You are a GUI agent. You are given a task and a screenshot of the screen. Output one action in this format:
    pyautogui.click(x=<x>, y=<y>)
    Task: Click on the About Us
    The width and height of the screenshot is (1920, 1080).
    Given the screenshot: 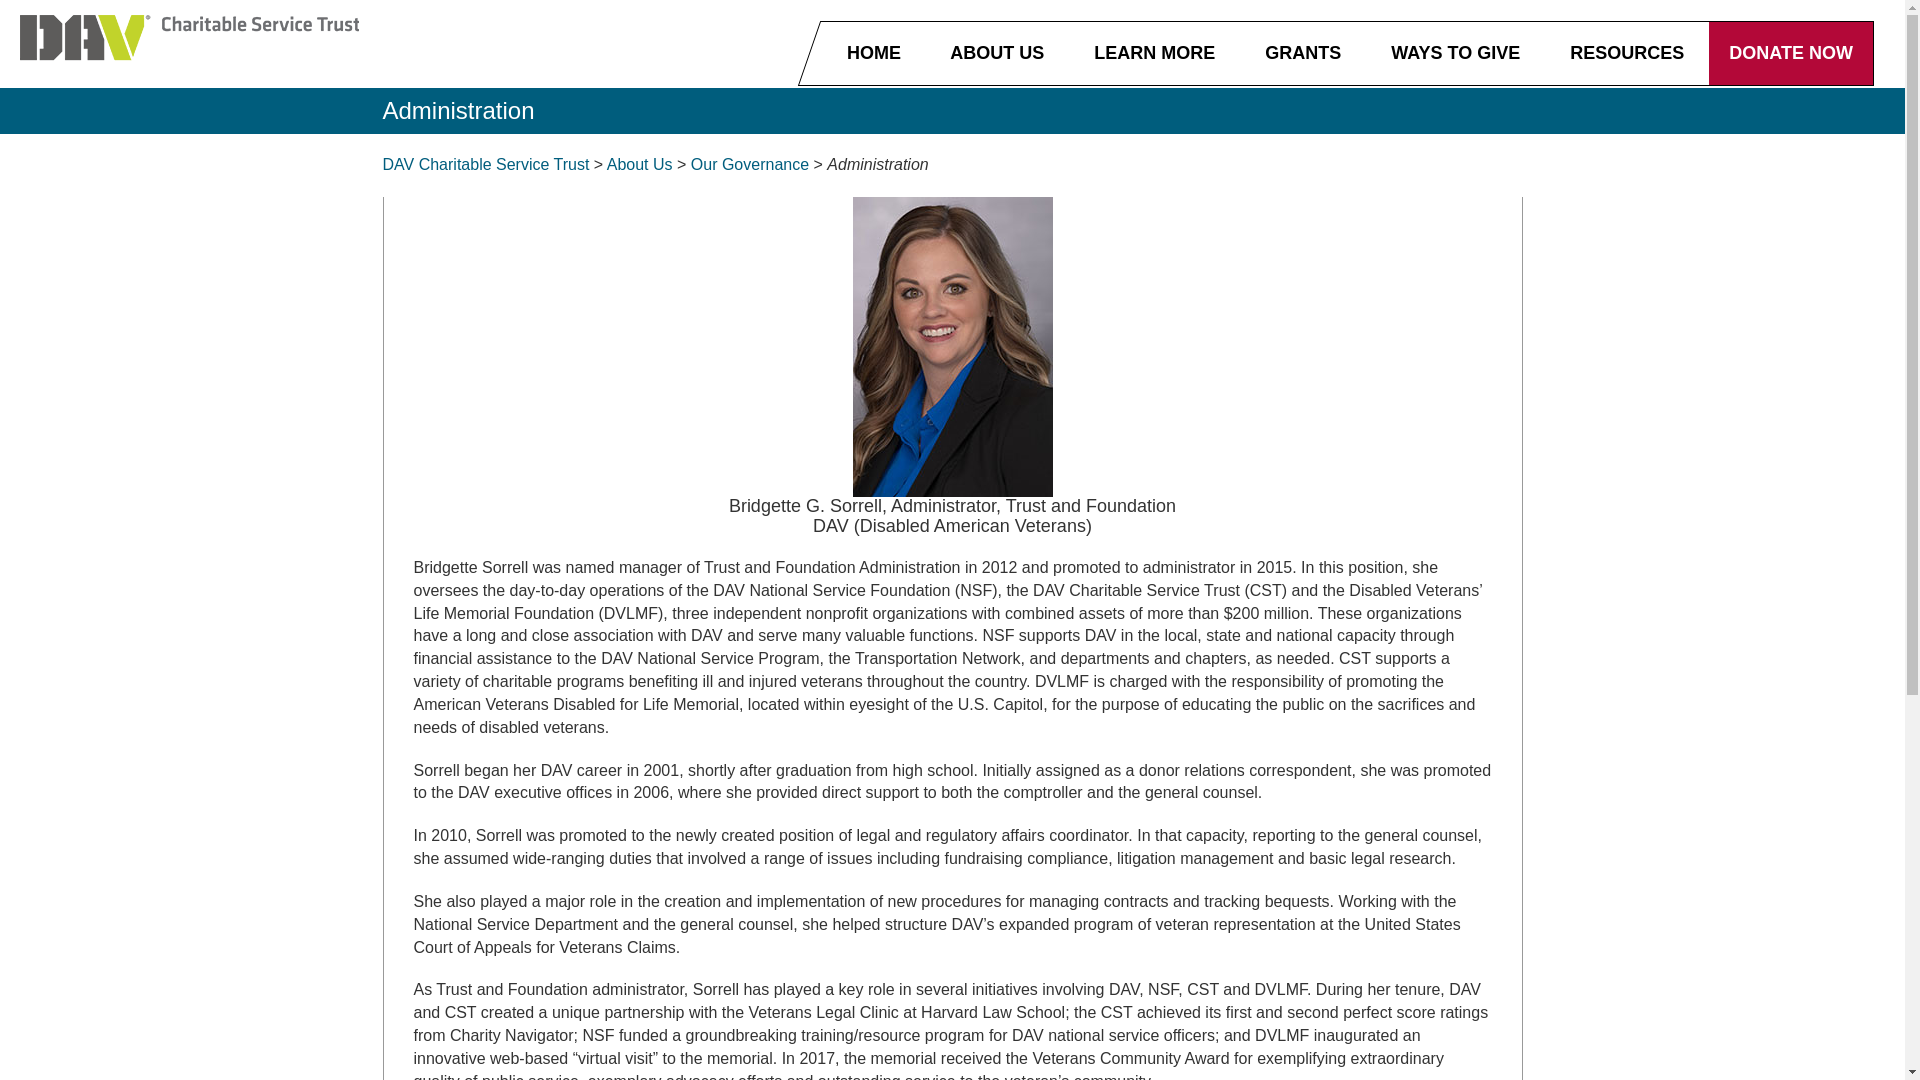 What is the action you would take?
    pyautogui.click(x=994, y=50)
    